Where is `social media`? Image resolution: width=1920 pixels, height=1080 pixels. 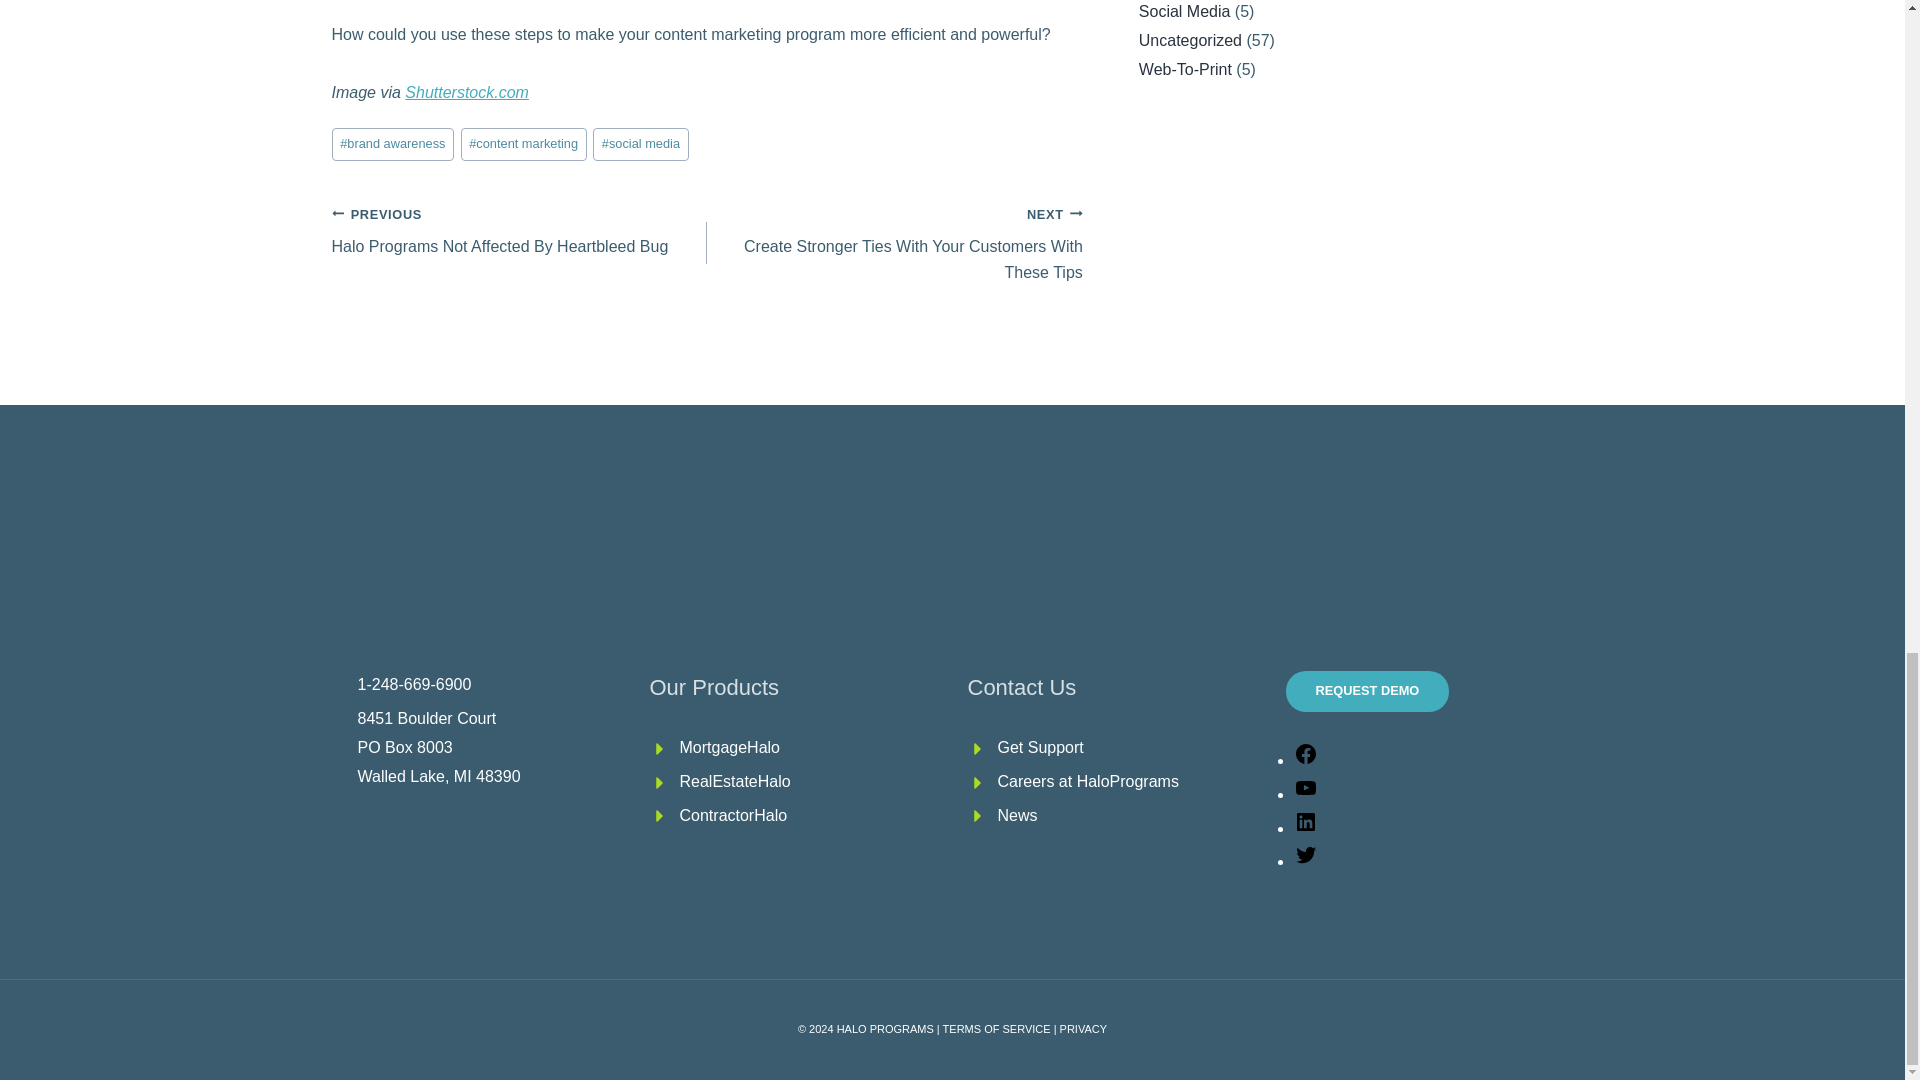
social media is located at coordinates (641, 144).